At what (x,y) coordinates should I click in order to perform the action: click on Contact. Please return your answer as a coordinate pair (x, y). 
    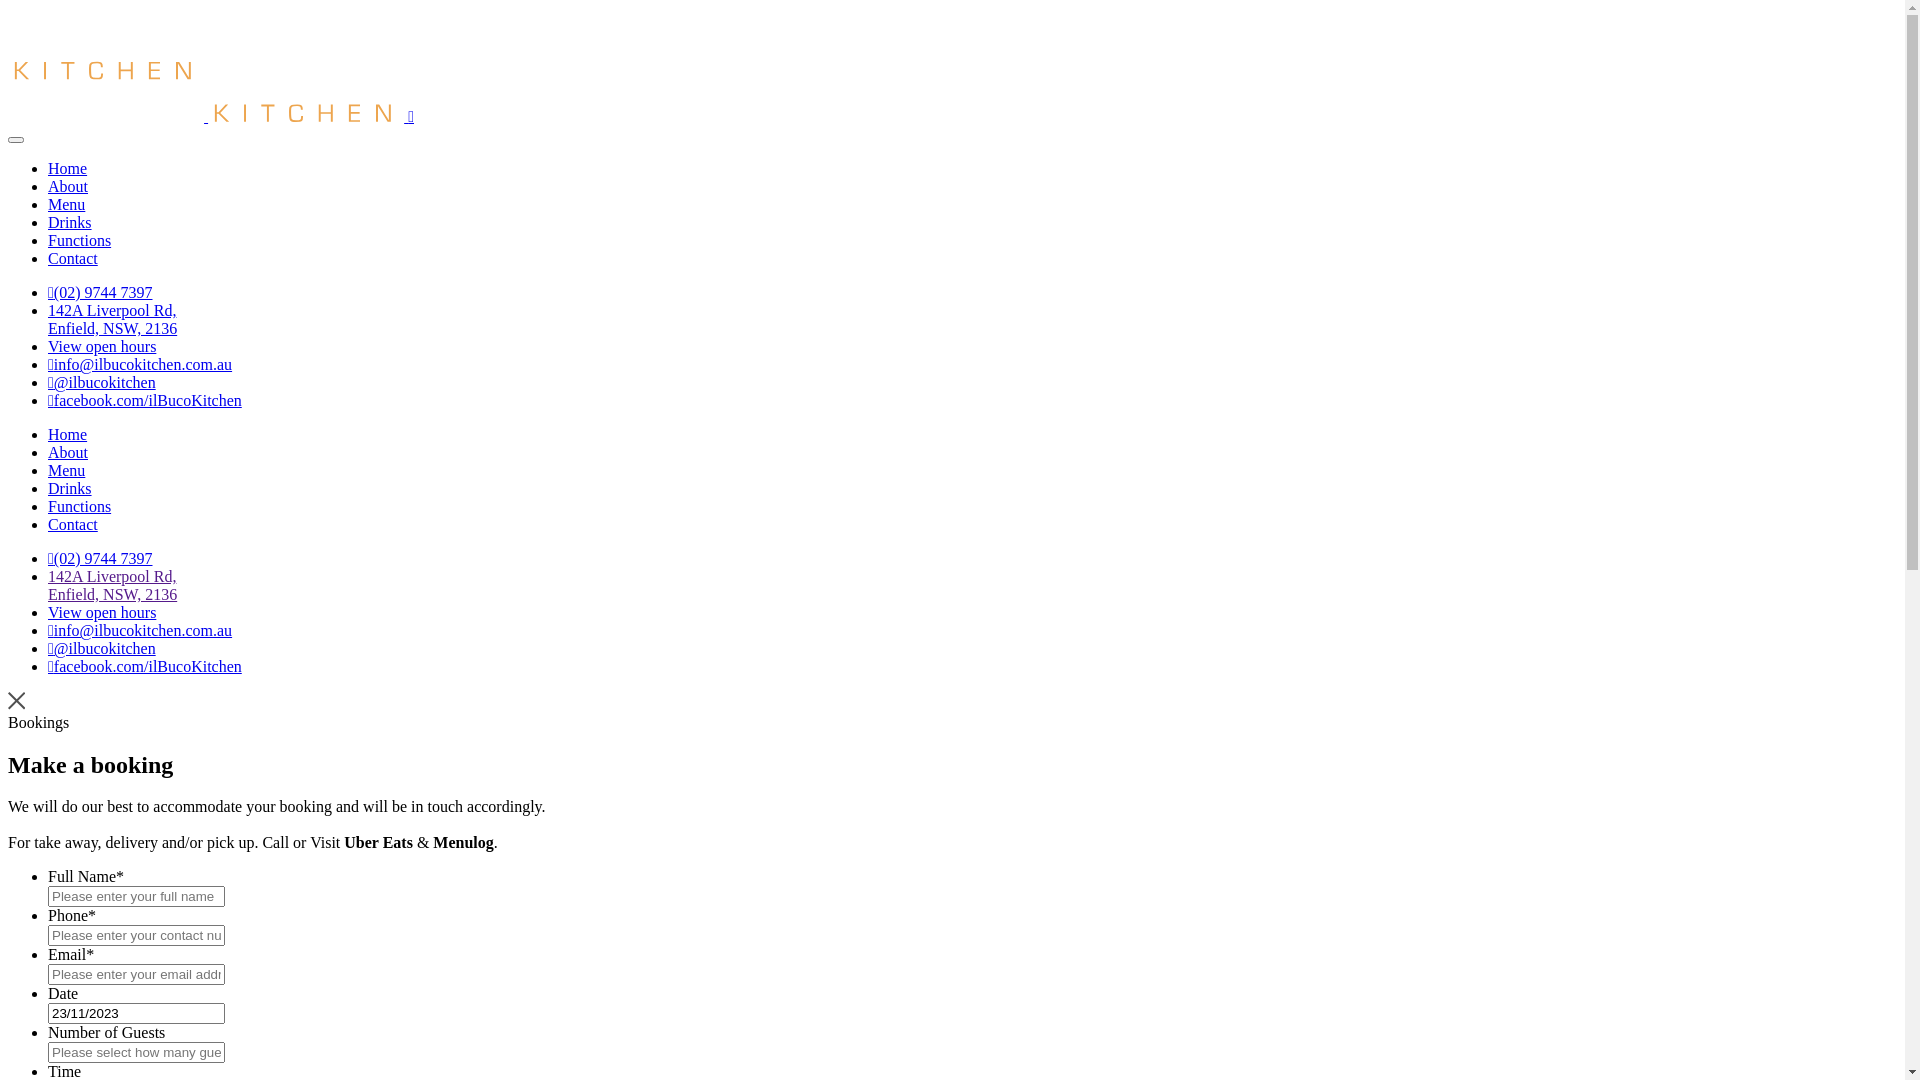
    Looking at the image, I should click on (73, 258).